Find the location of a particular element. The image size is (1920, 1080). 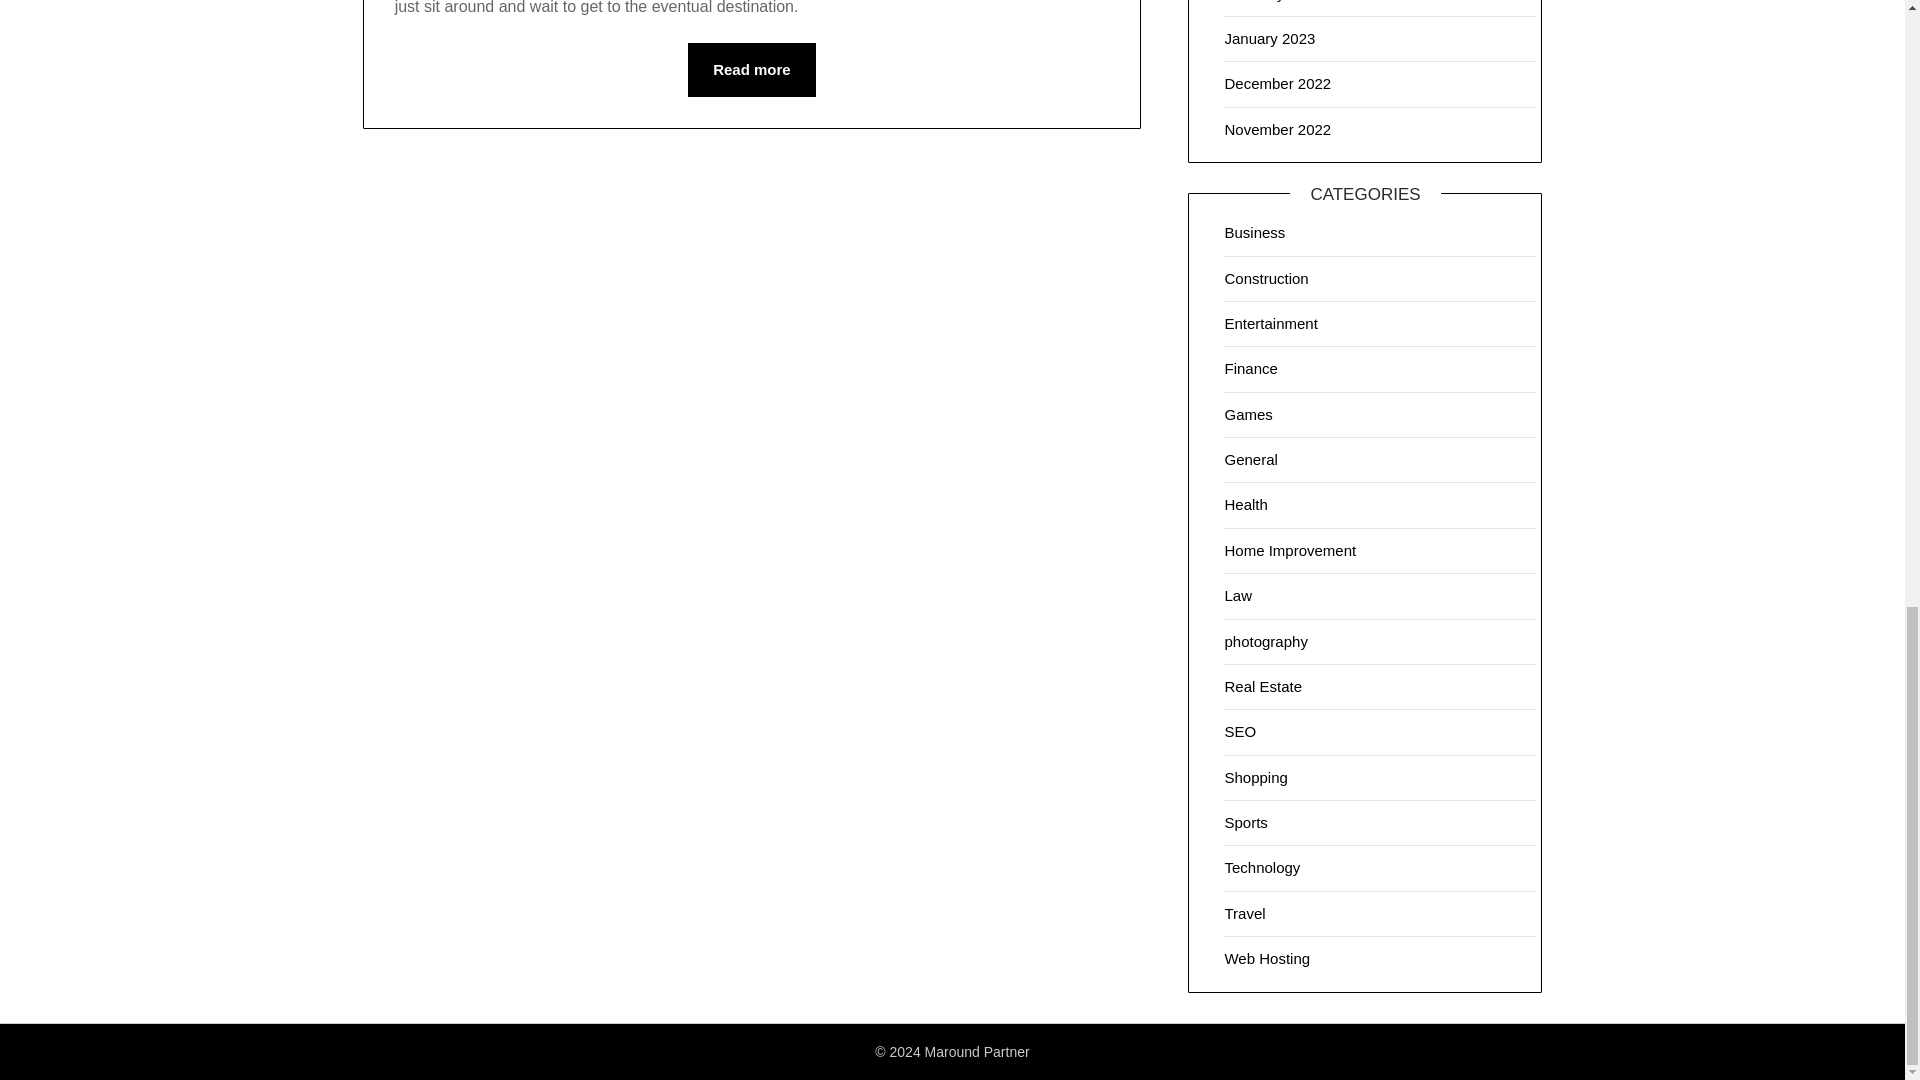

November 2022 is located at coordinates (1277, 129).